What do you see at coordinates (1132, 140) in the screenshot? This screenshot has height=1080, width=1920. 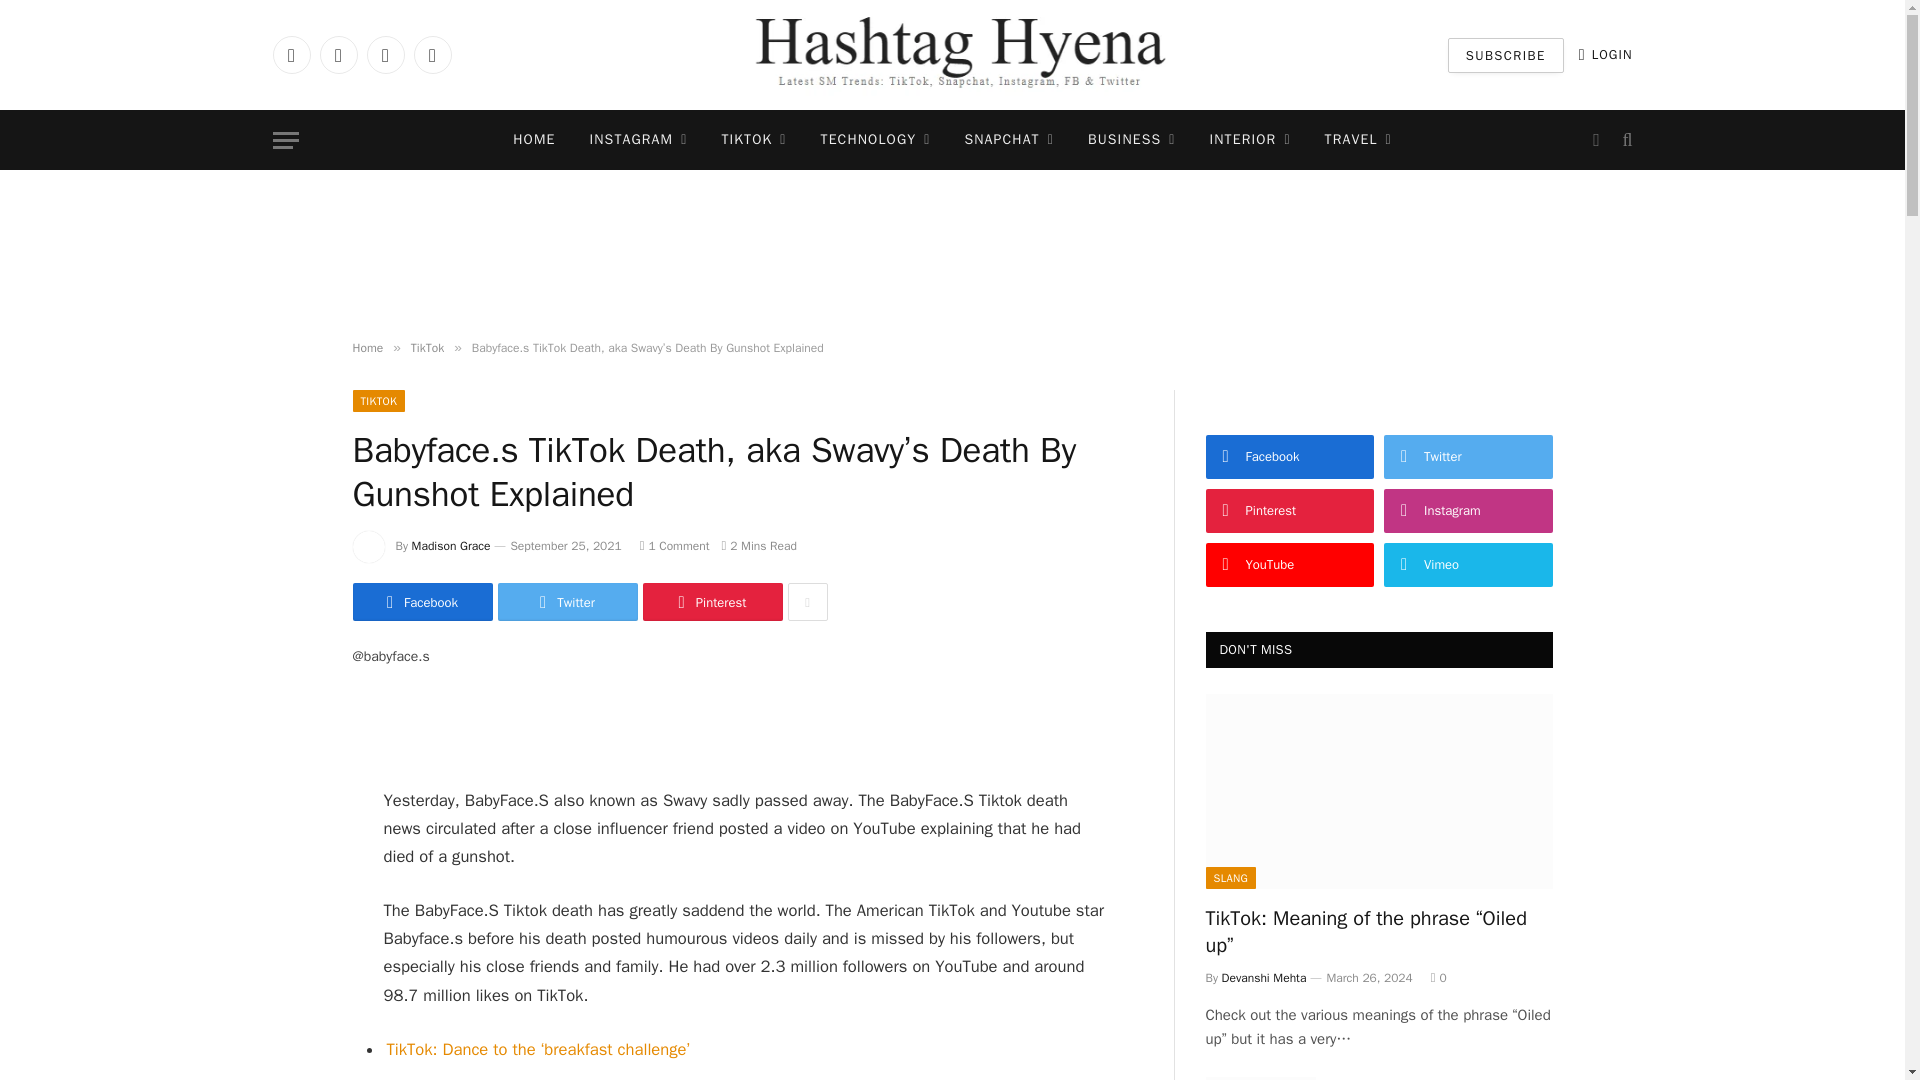 I see `BUSINESS` at bounding box center [1132, 140].